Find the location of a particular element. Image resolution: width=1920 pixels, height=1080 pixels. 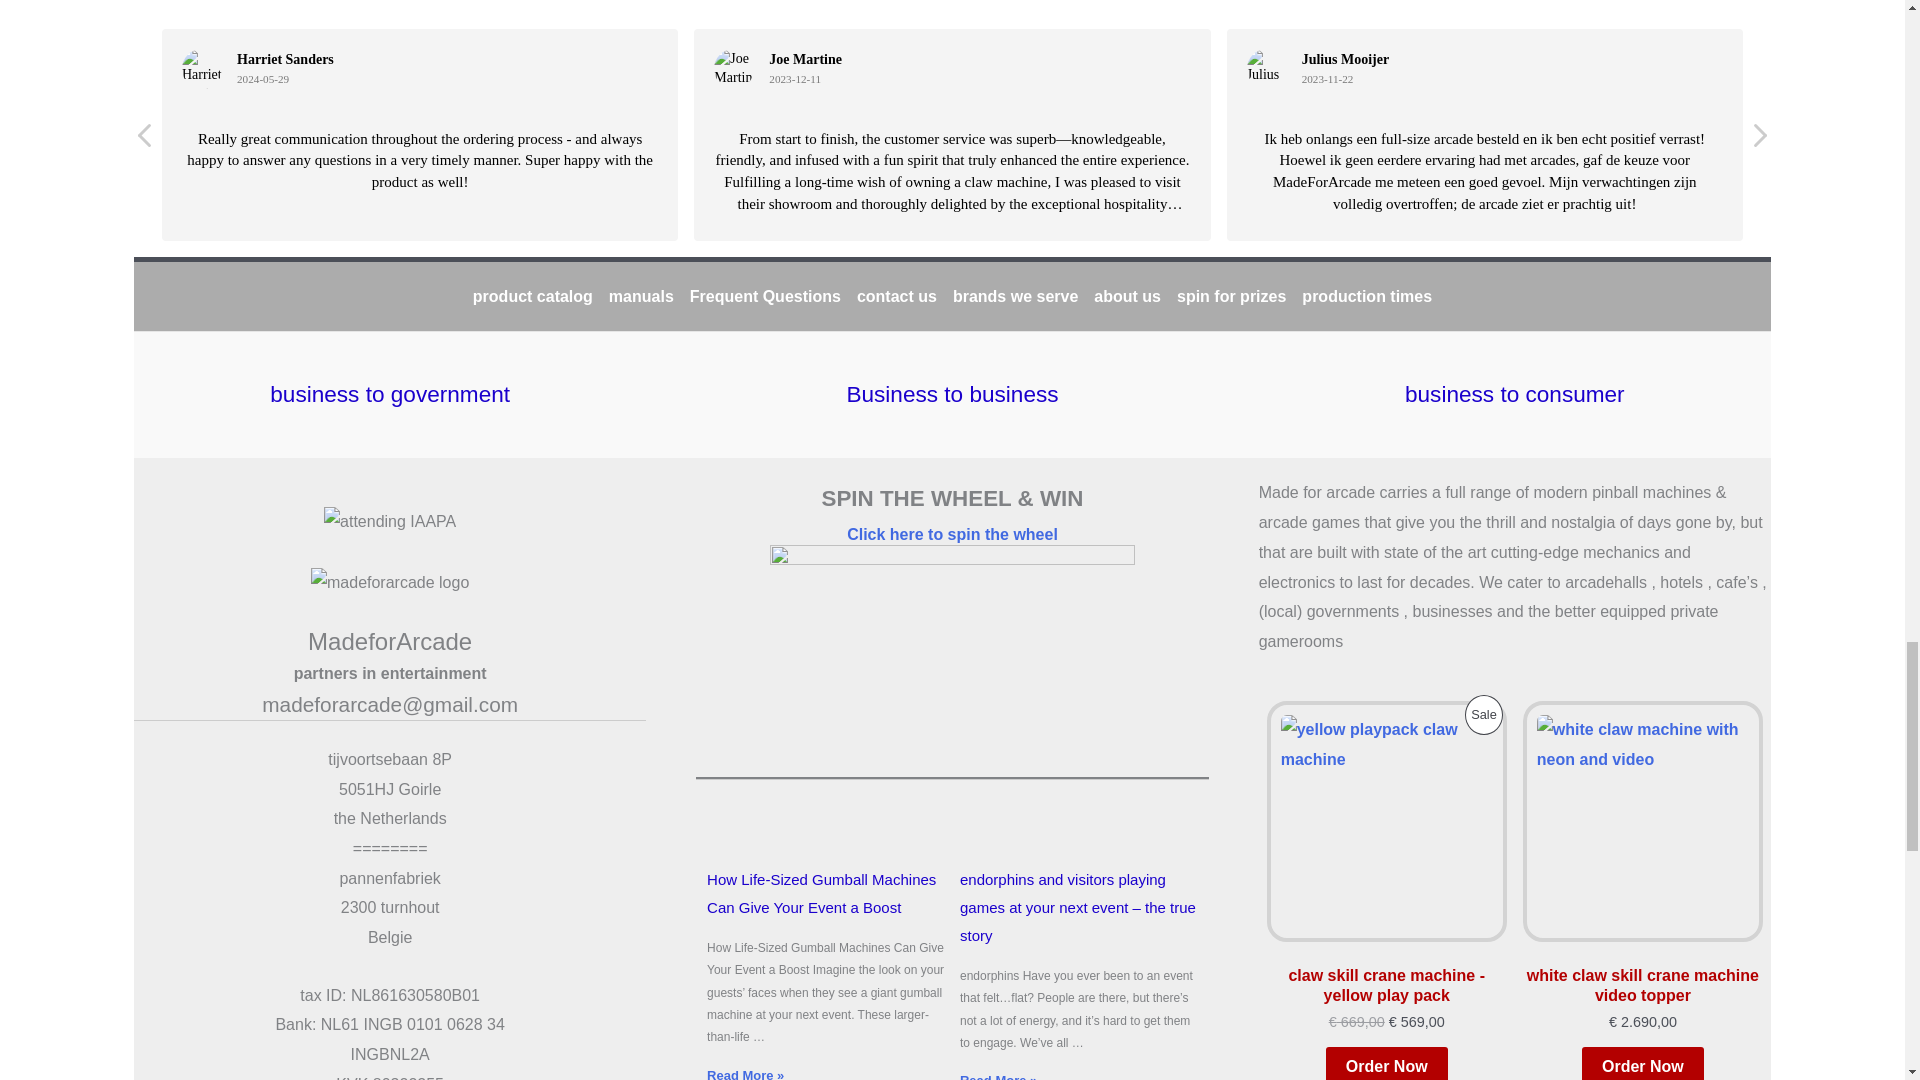

attending IAAPA is located at coordinates (390, 521).